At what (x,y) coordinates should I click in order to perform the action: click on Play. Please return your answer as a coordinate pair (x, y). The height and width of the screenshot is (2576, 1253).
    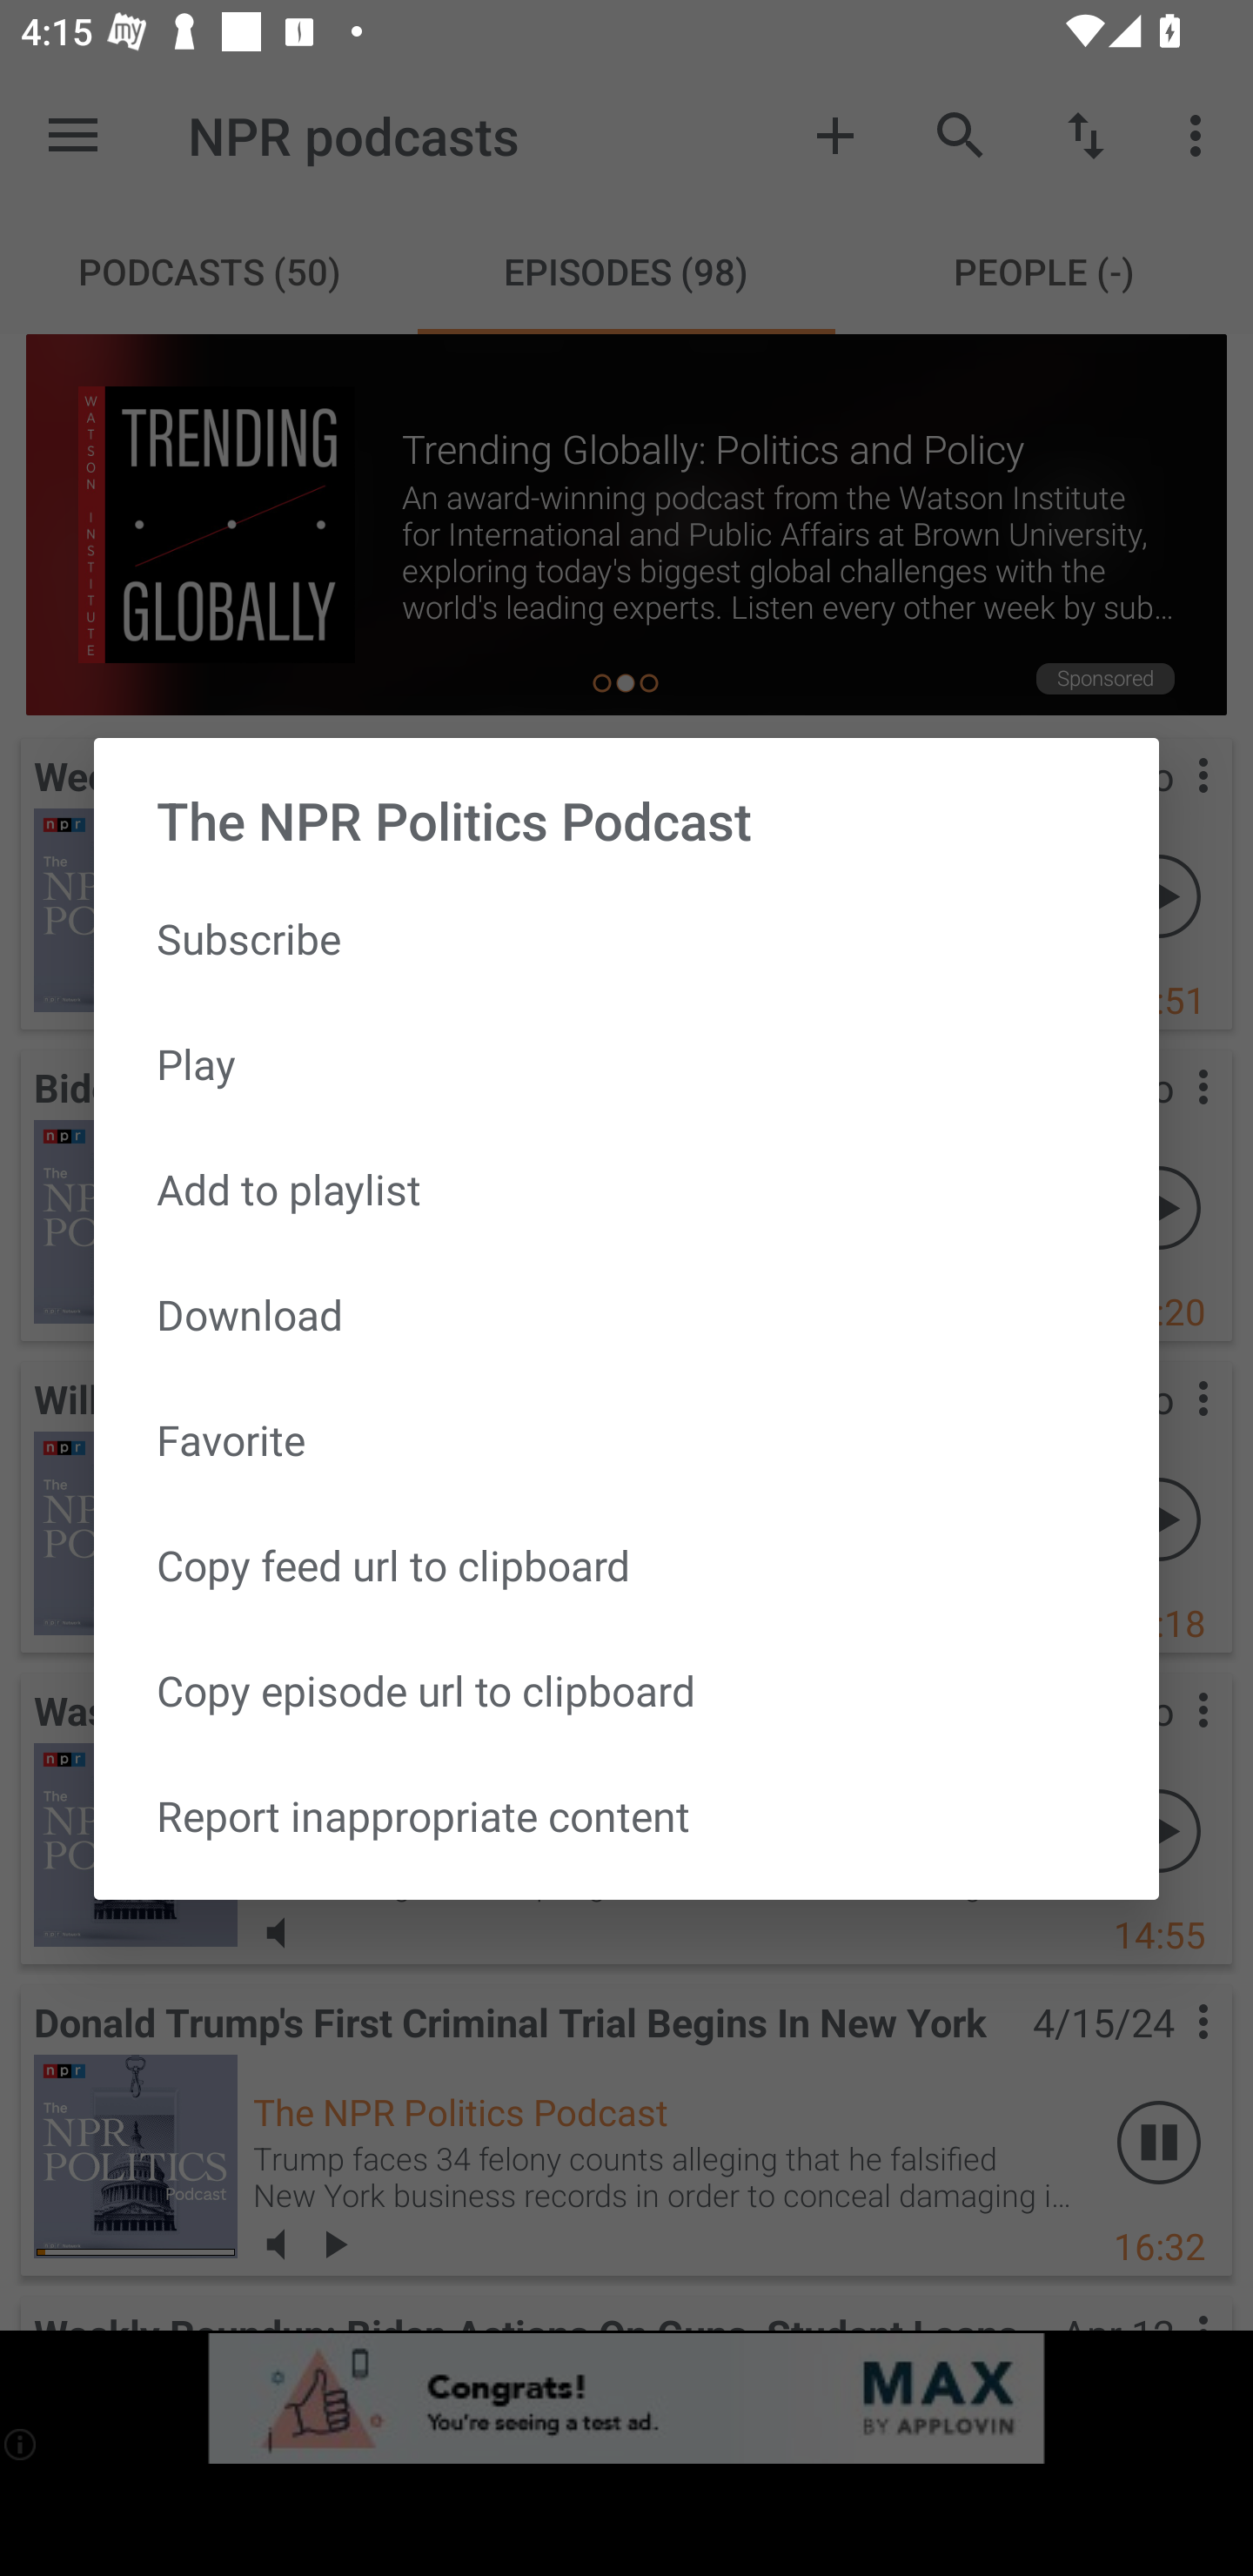
    Looking at the image, I should click on (626, 1065).